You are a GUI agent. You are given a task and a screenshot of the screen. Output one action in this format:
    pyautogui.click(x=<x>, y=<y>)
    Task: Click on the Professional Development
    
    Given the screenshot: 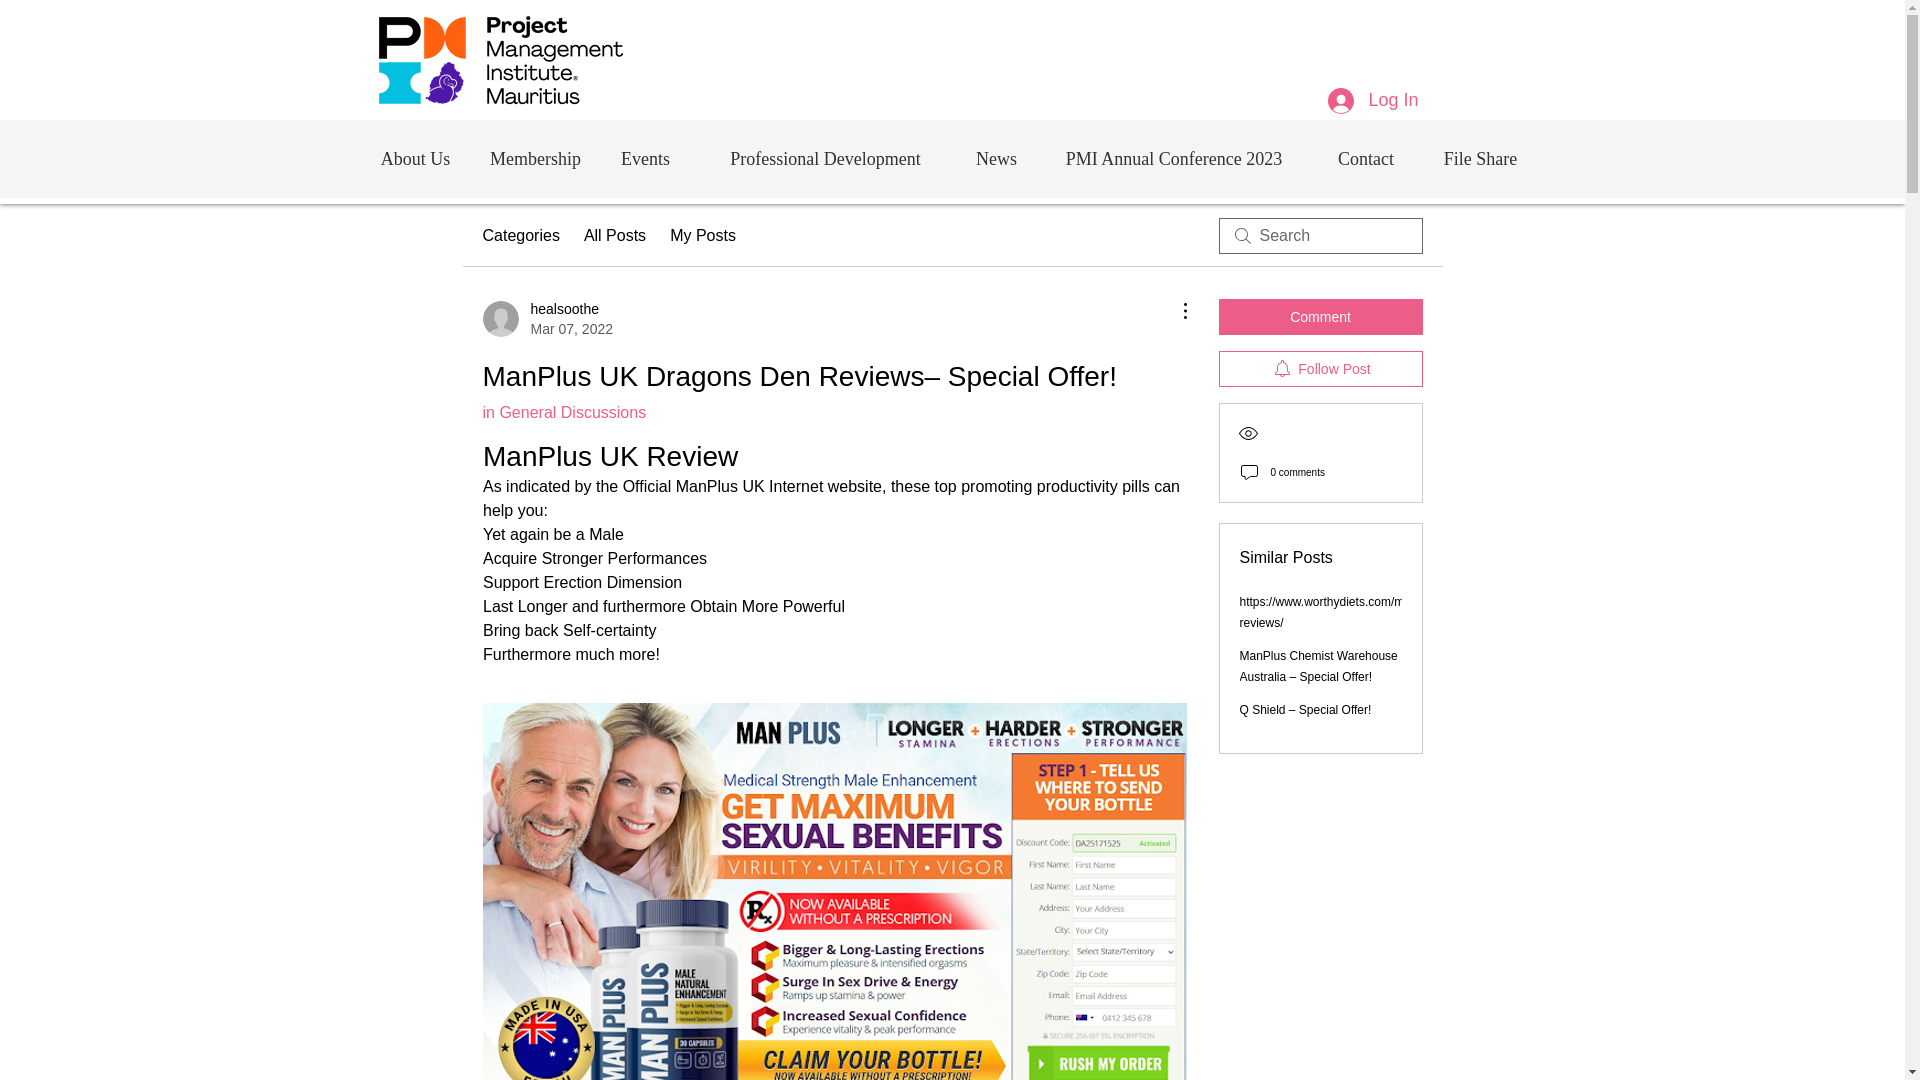 What is the action you would take?
    pyautogui.click(x=546, y=319)
    